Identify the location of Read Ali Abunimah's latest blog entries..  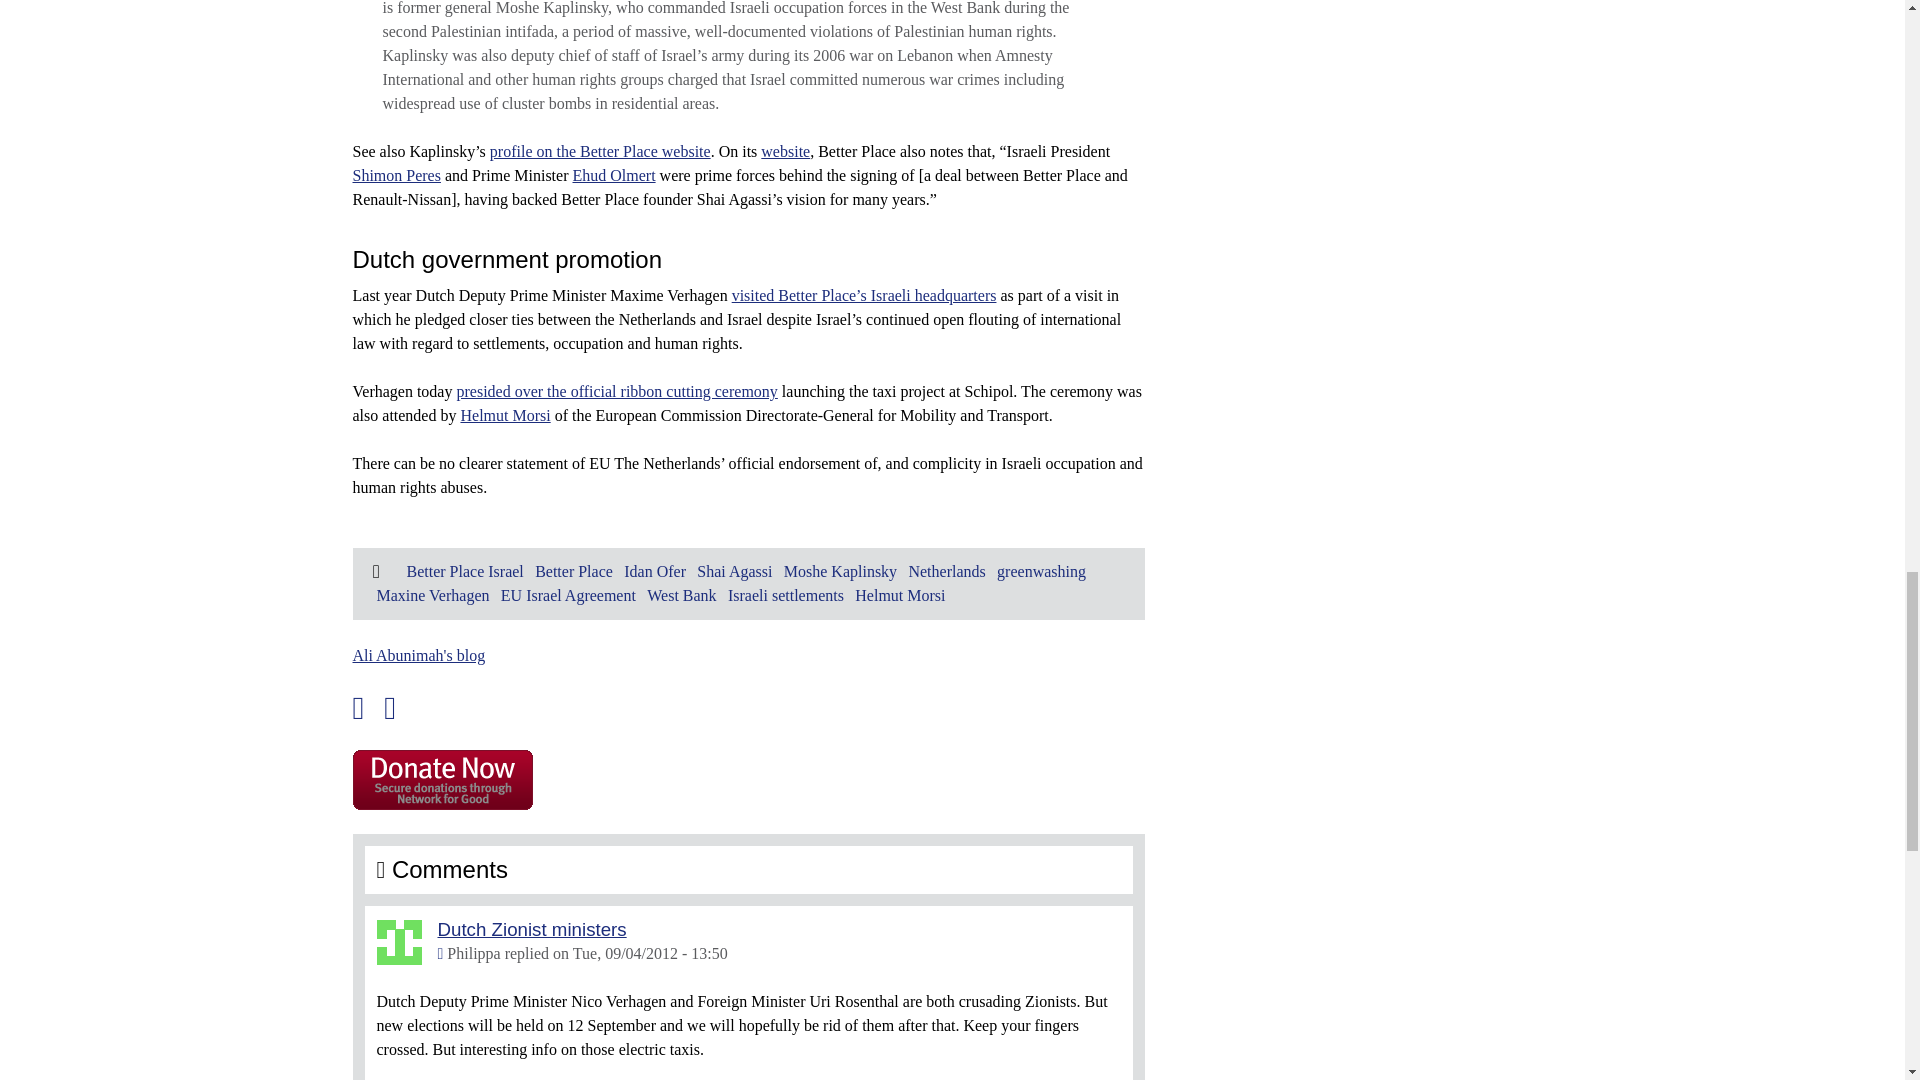
(418, 655).